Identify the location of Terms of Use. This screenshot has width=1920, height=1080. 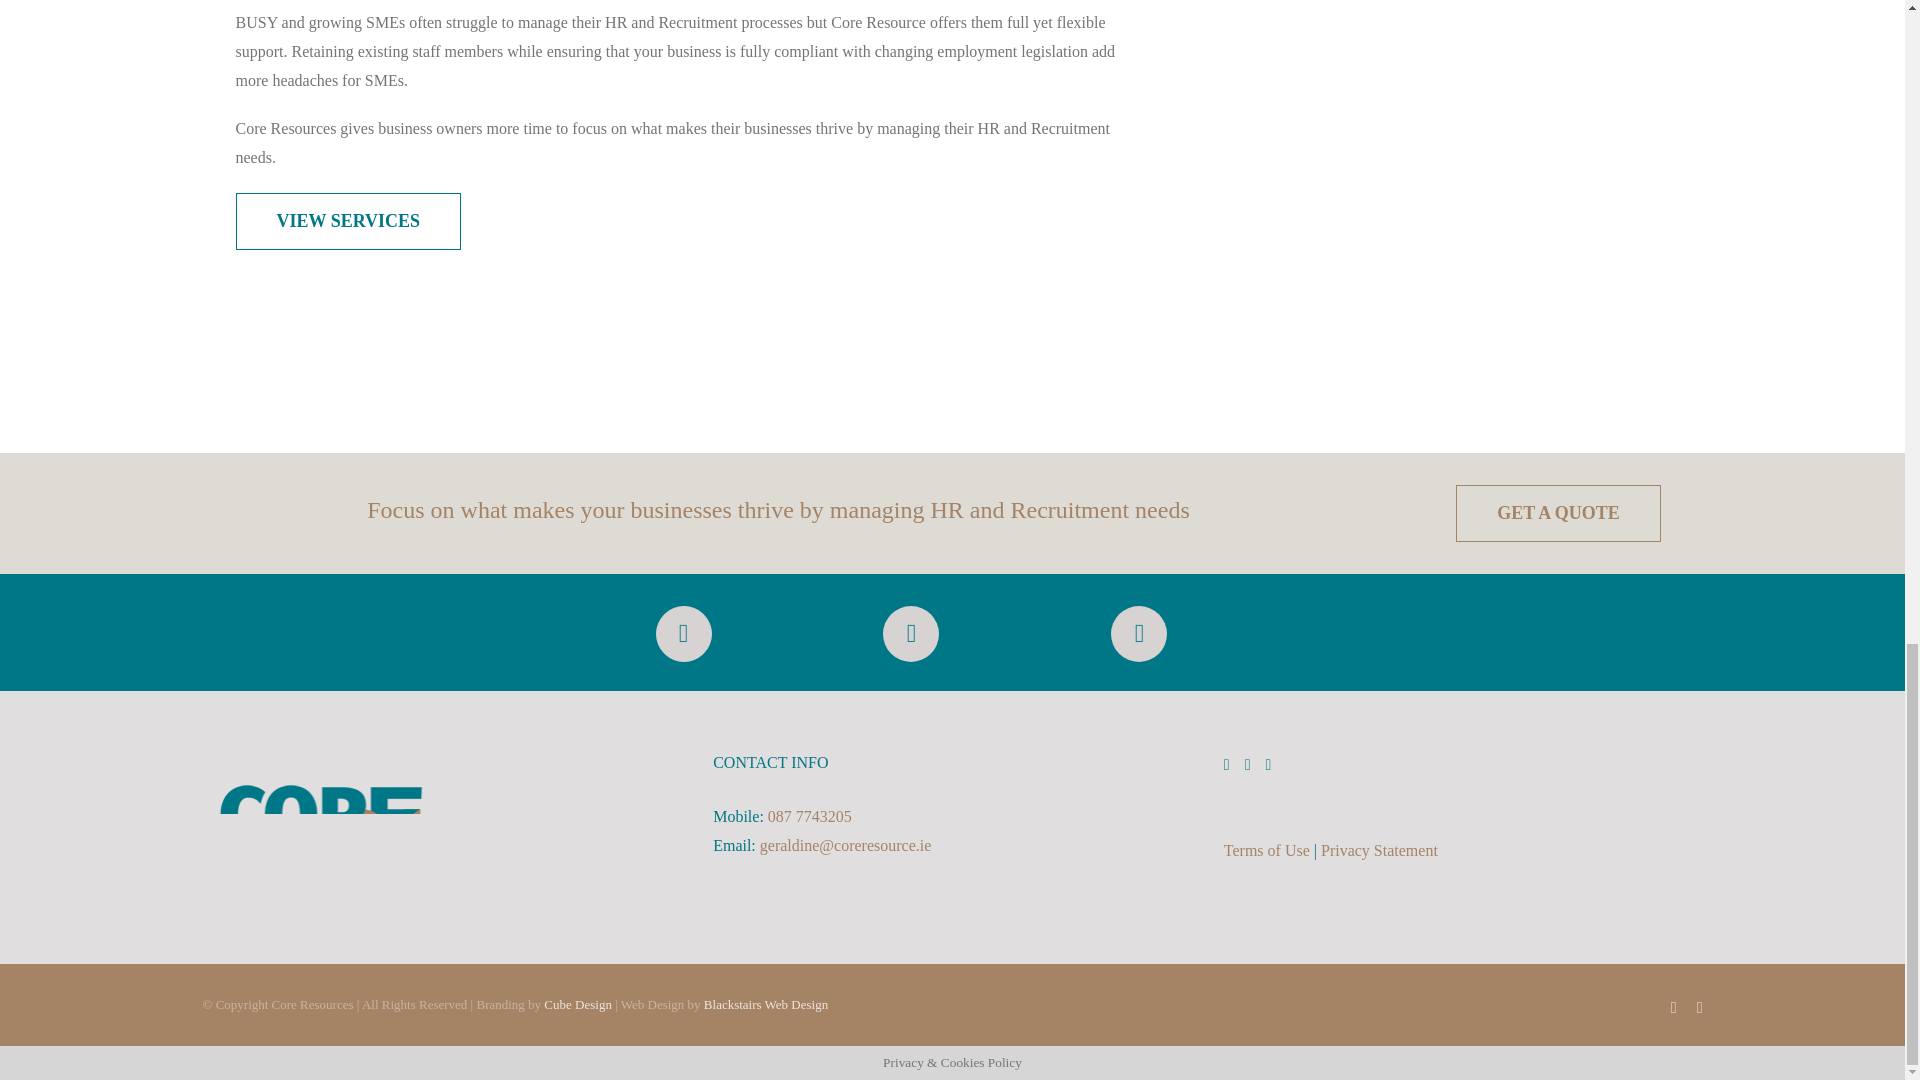
(1266, 850).